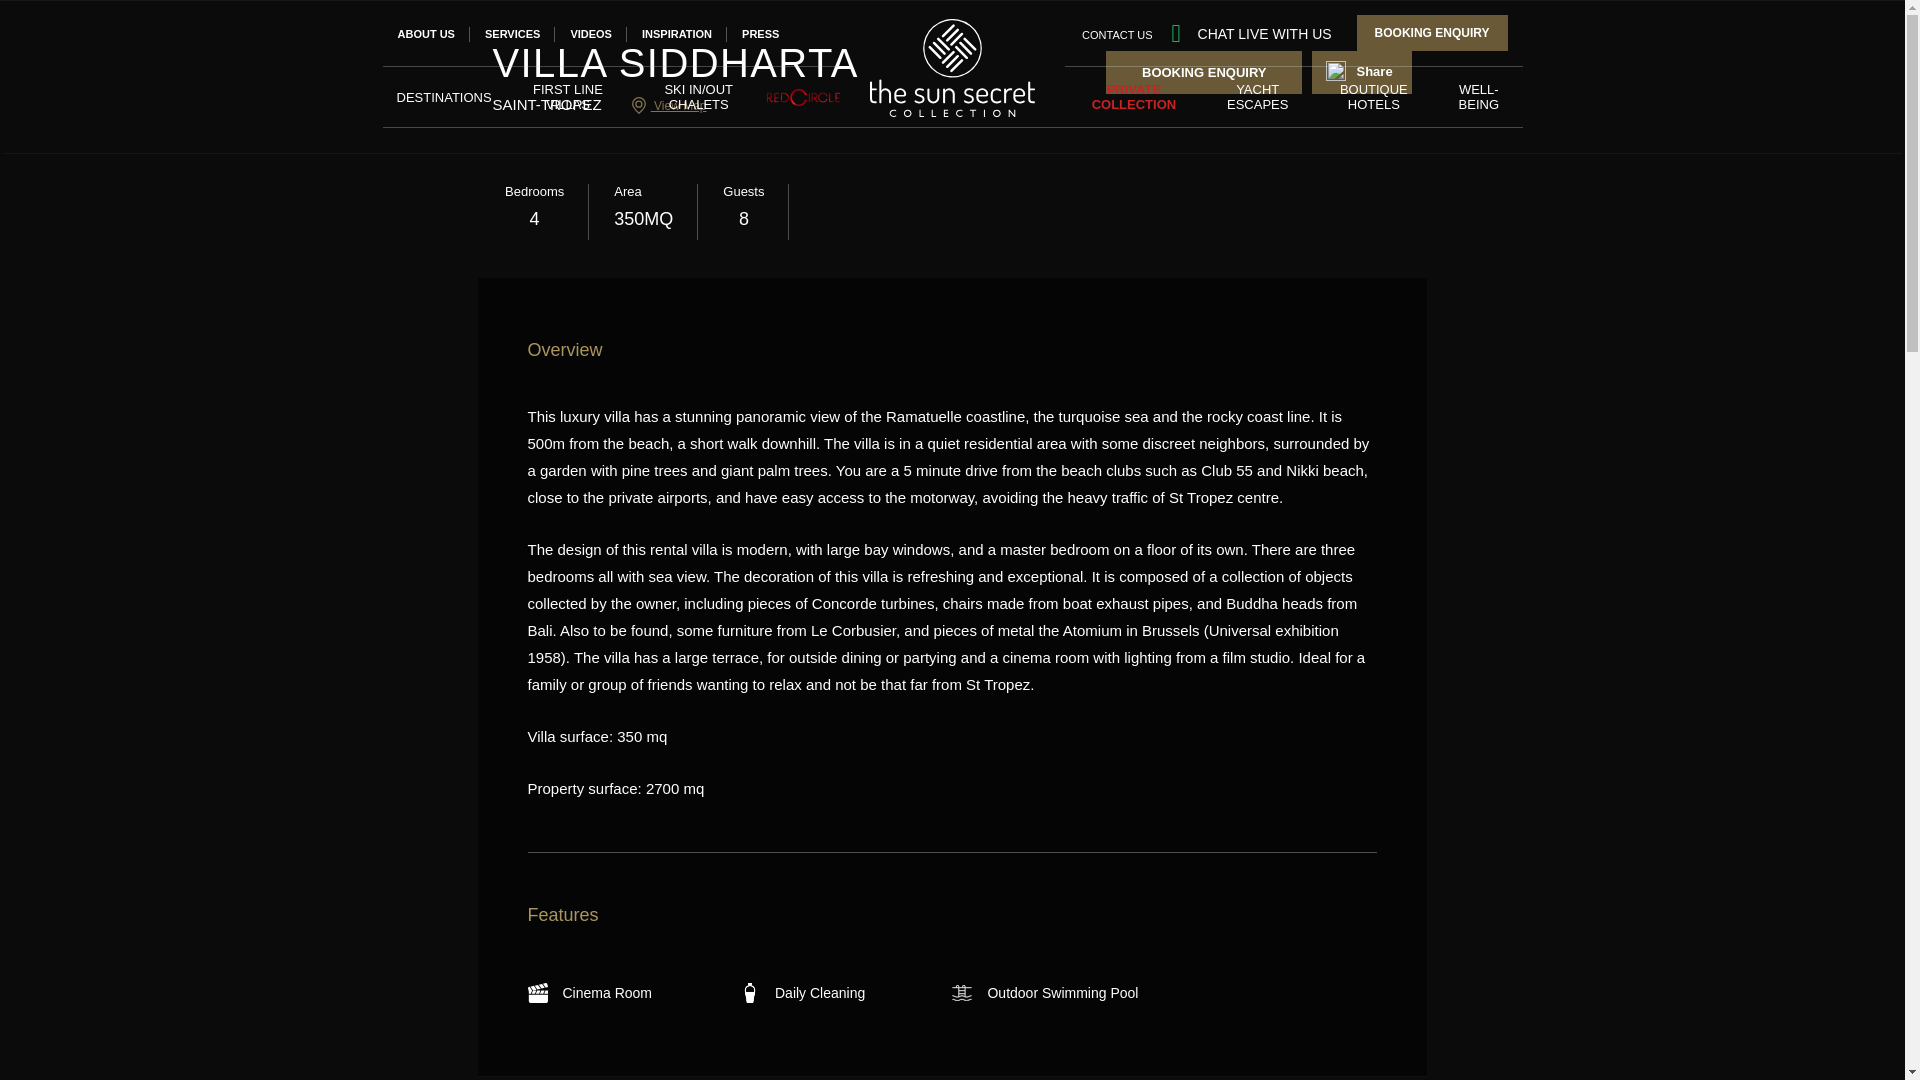 Image resolution: width=1920 pixels, height=1080 pixels. What do you see at coordinates (443, 96) in the screenshot?
I see `DESTINATIONS` at bounding box center [443, 96].